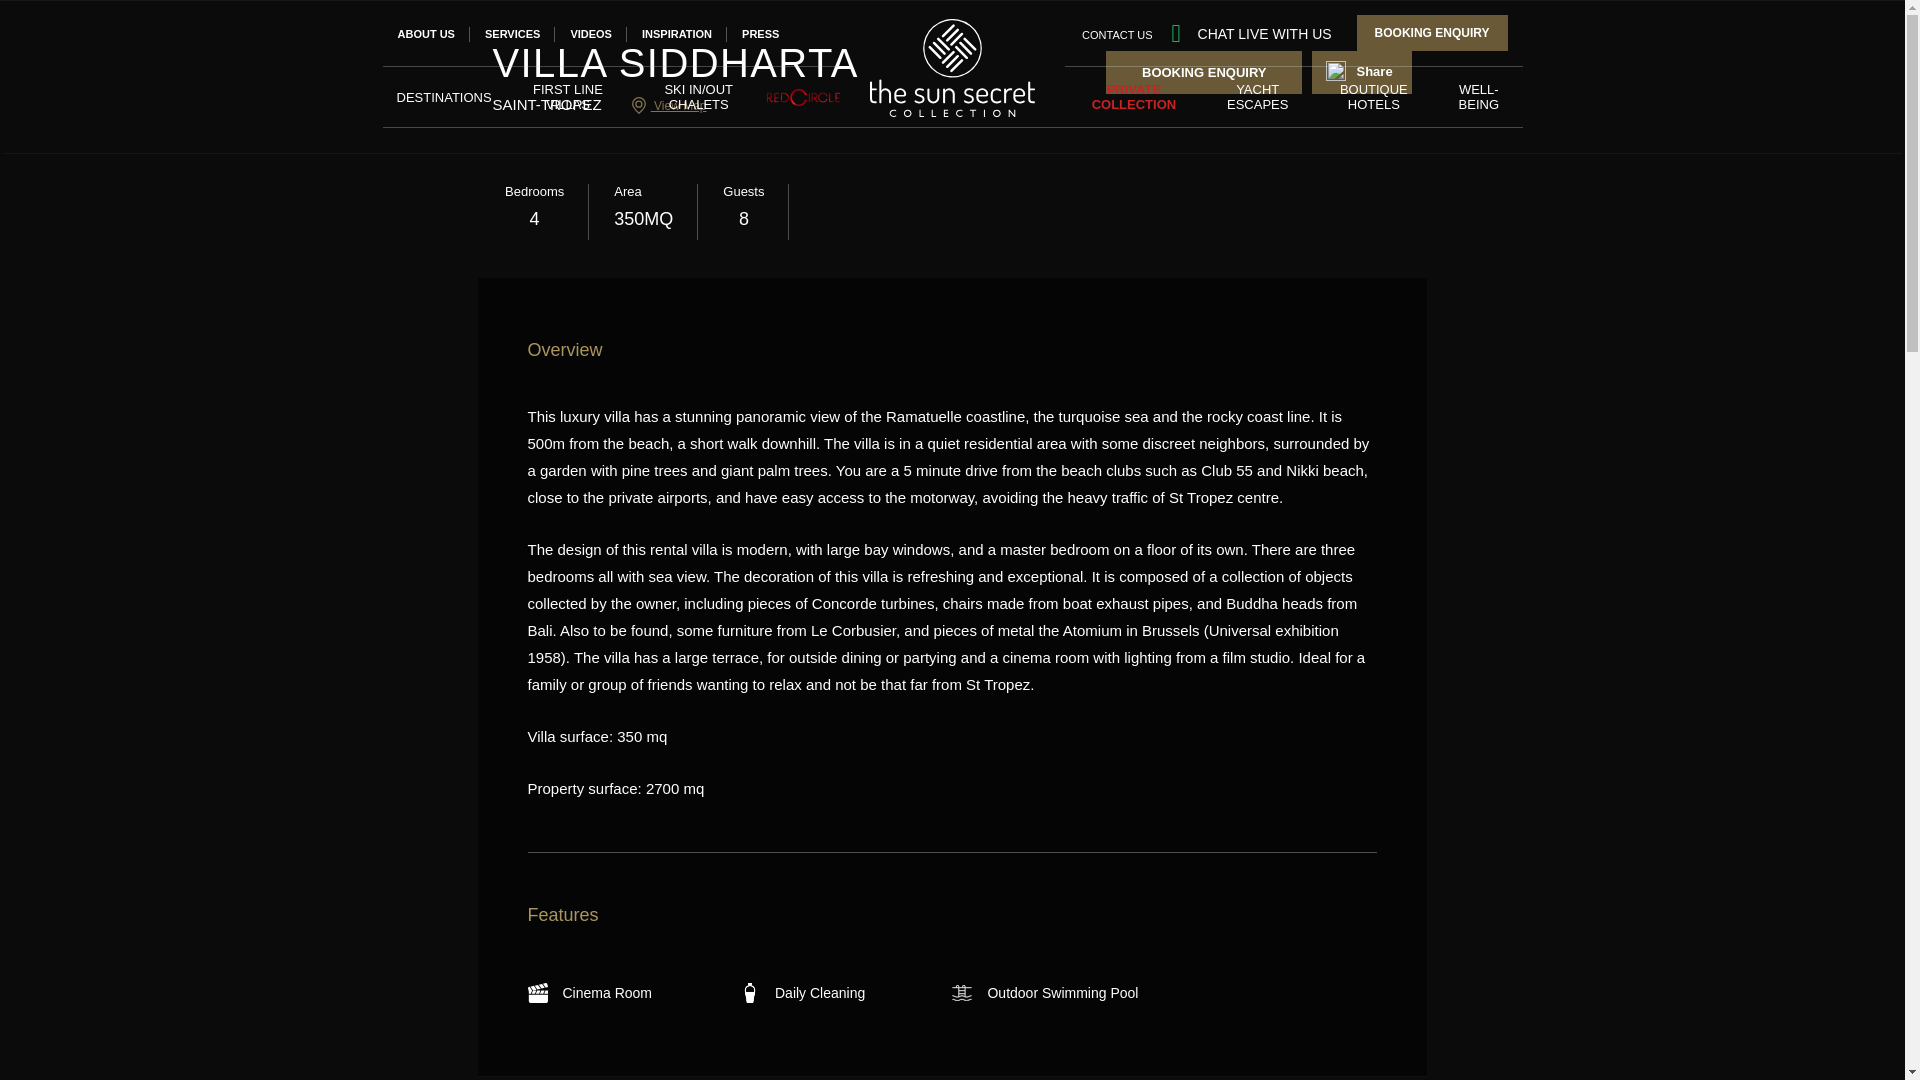 Image resolution: width=1920 pixels, height=1080 pixels. What do you see at coordinates (443, 96) in the screenshot?
I see `DESTINATIONS` at bounding box center [443, 96].